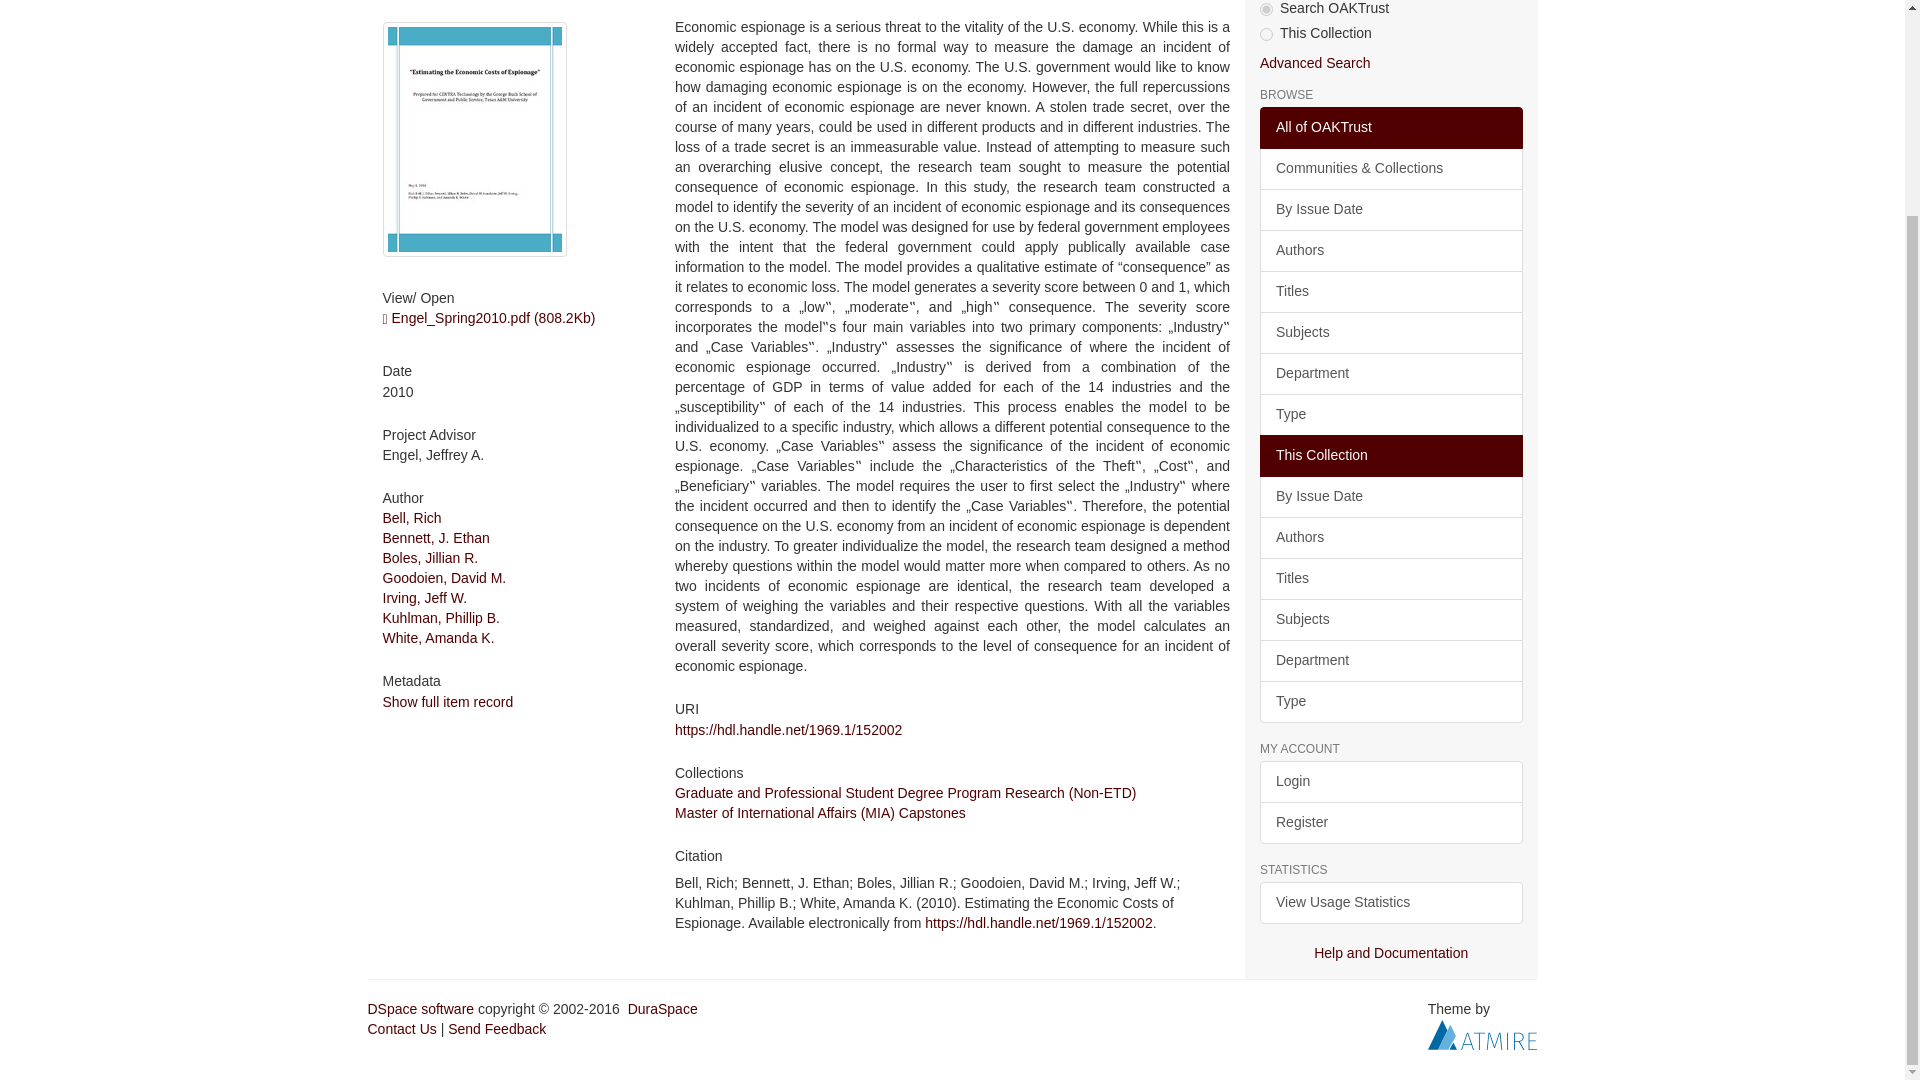 Image resolution: width=1920 pixels, height=1080 pixels. What do you see at coordinates (412, 517) in the screenshot?
I see `Bell, Rich` at bounding box center [412, 517].